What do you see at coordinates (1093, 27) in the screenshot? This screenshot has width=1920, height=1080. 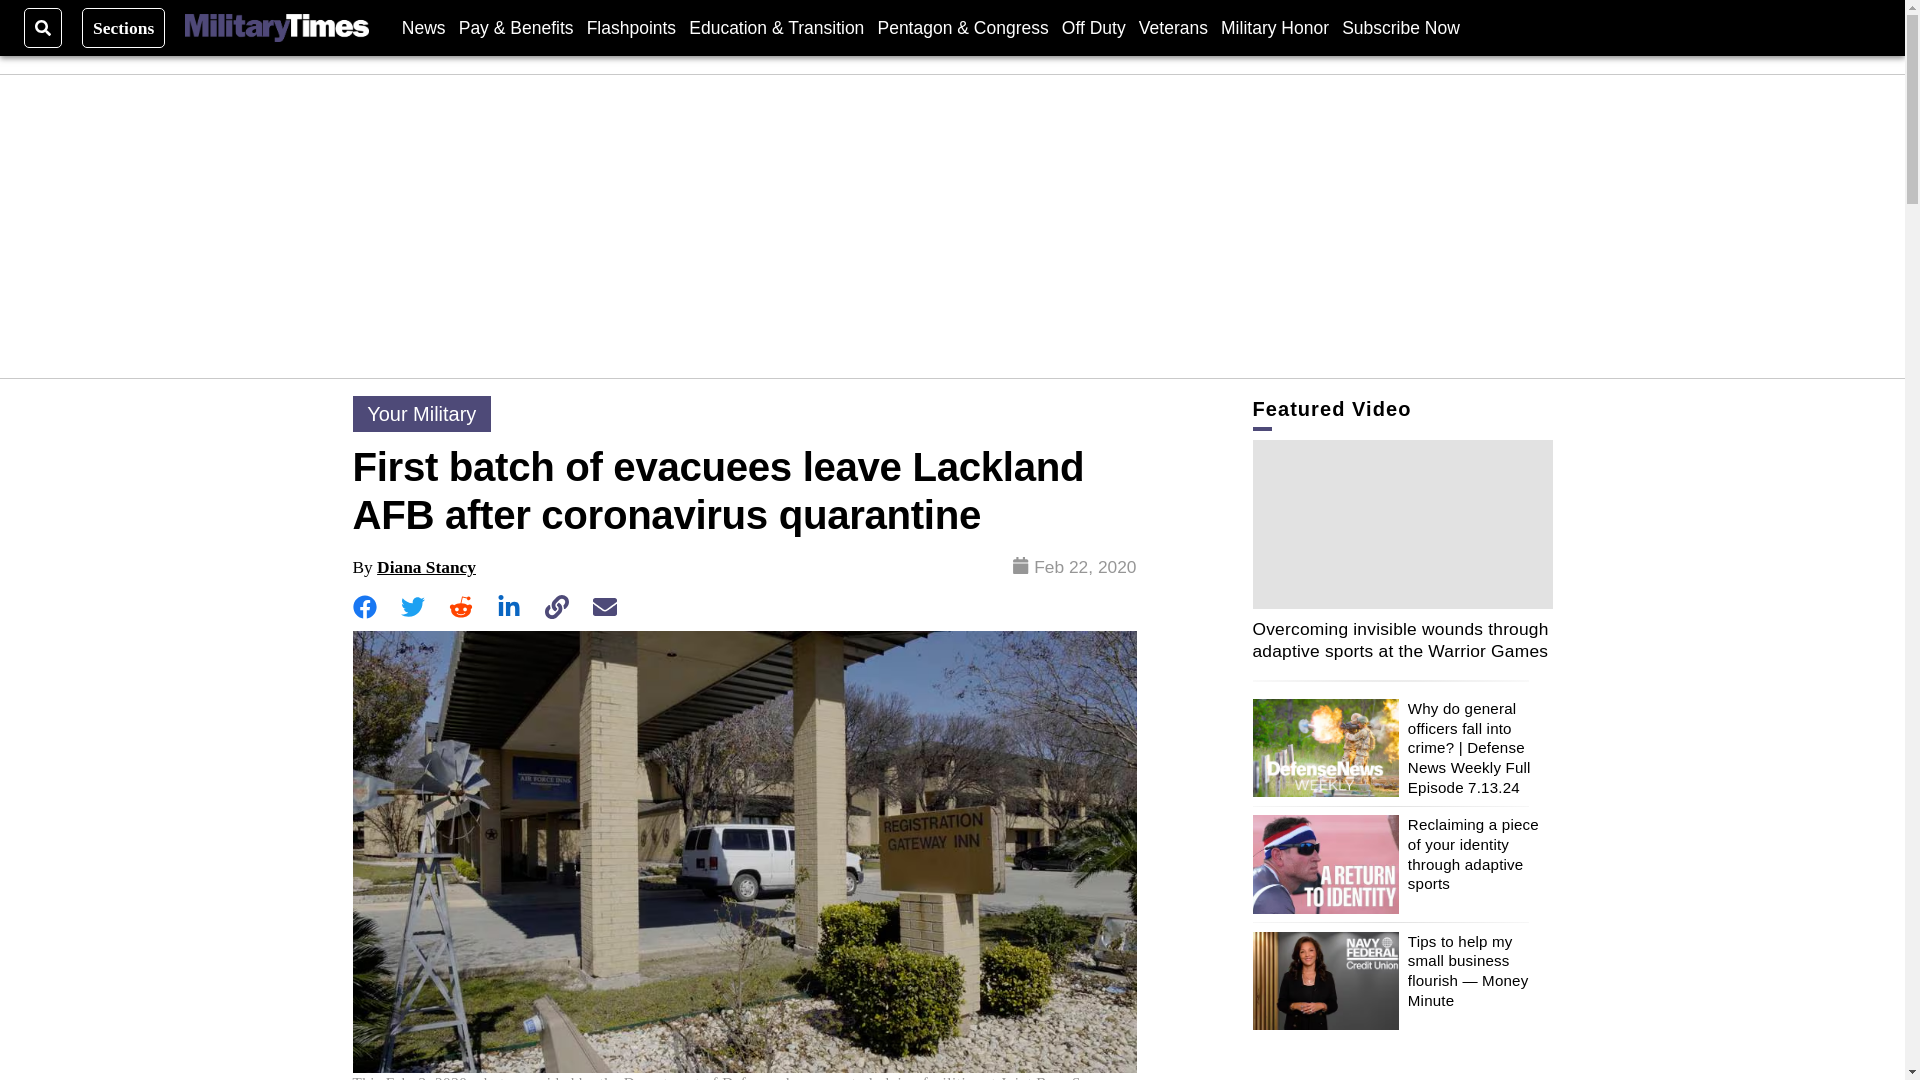 I see `Off Duty` at bounding box center [1093, 27].